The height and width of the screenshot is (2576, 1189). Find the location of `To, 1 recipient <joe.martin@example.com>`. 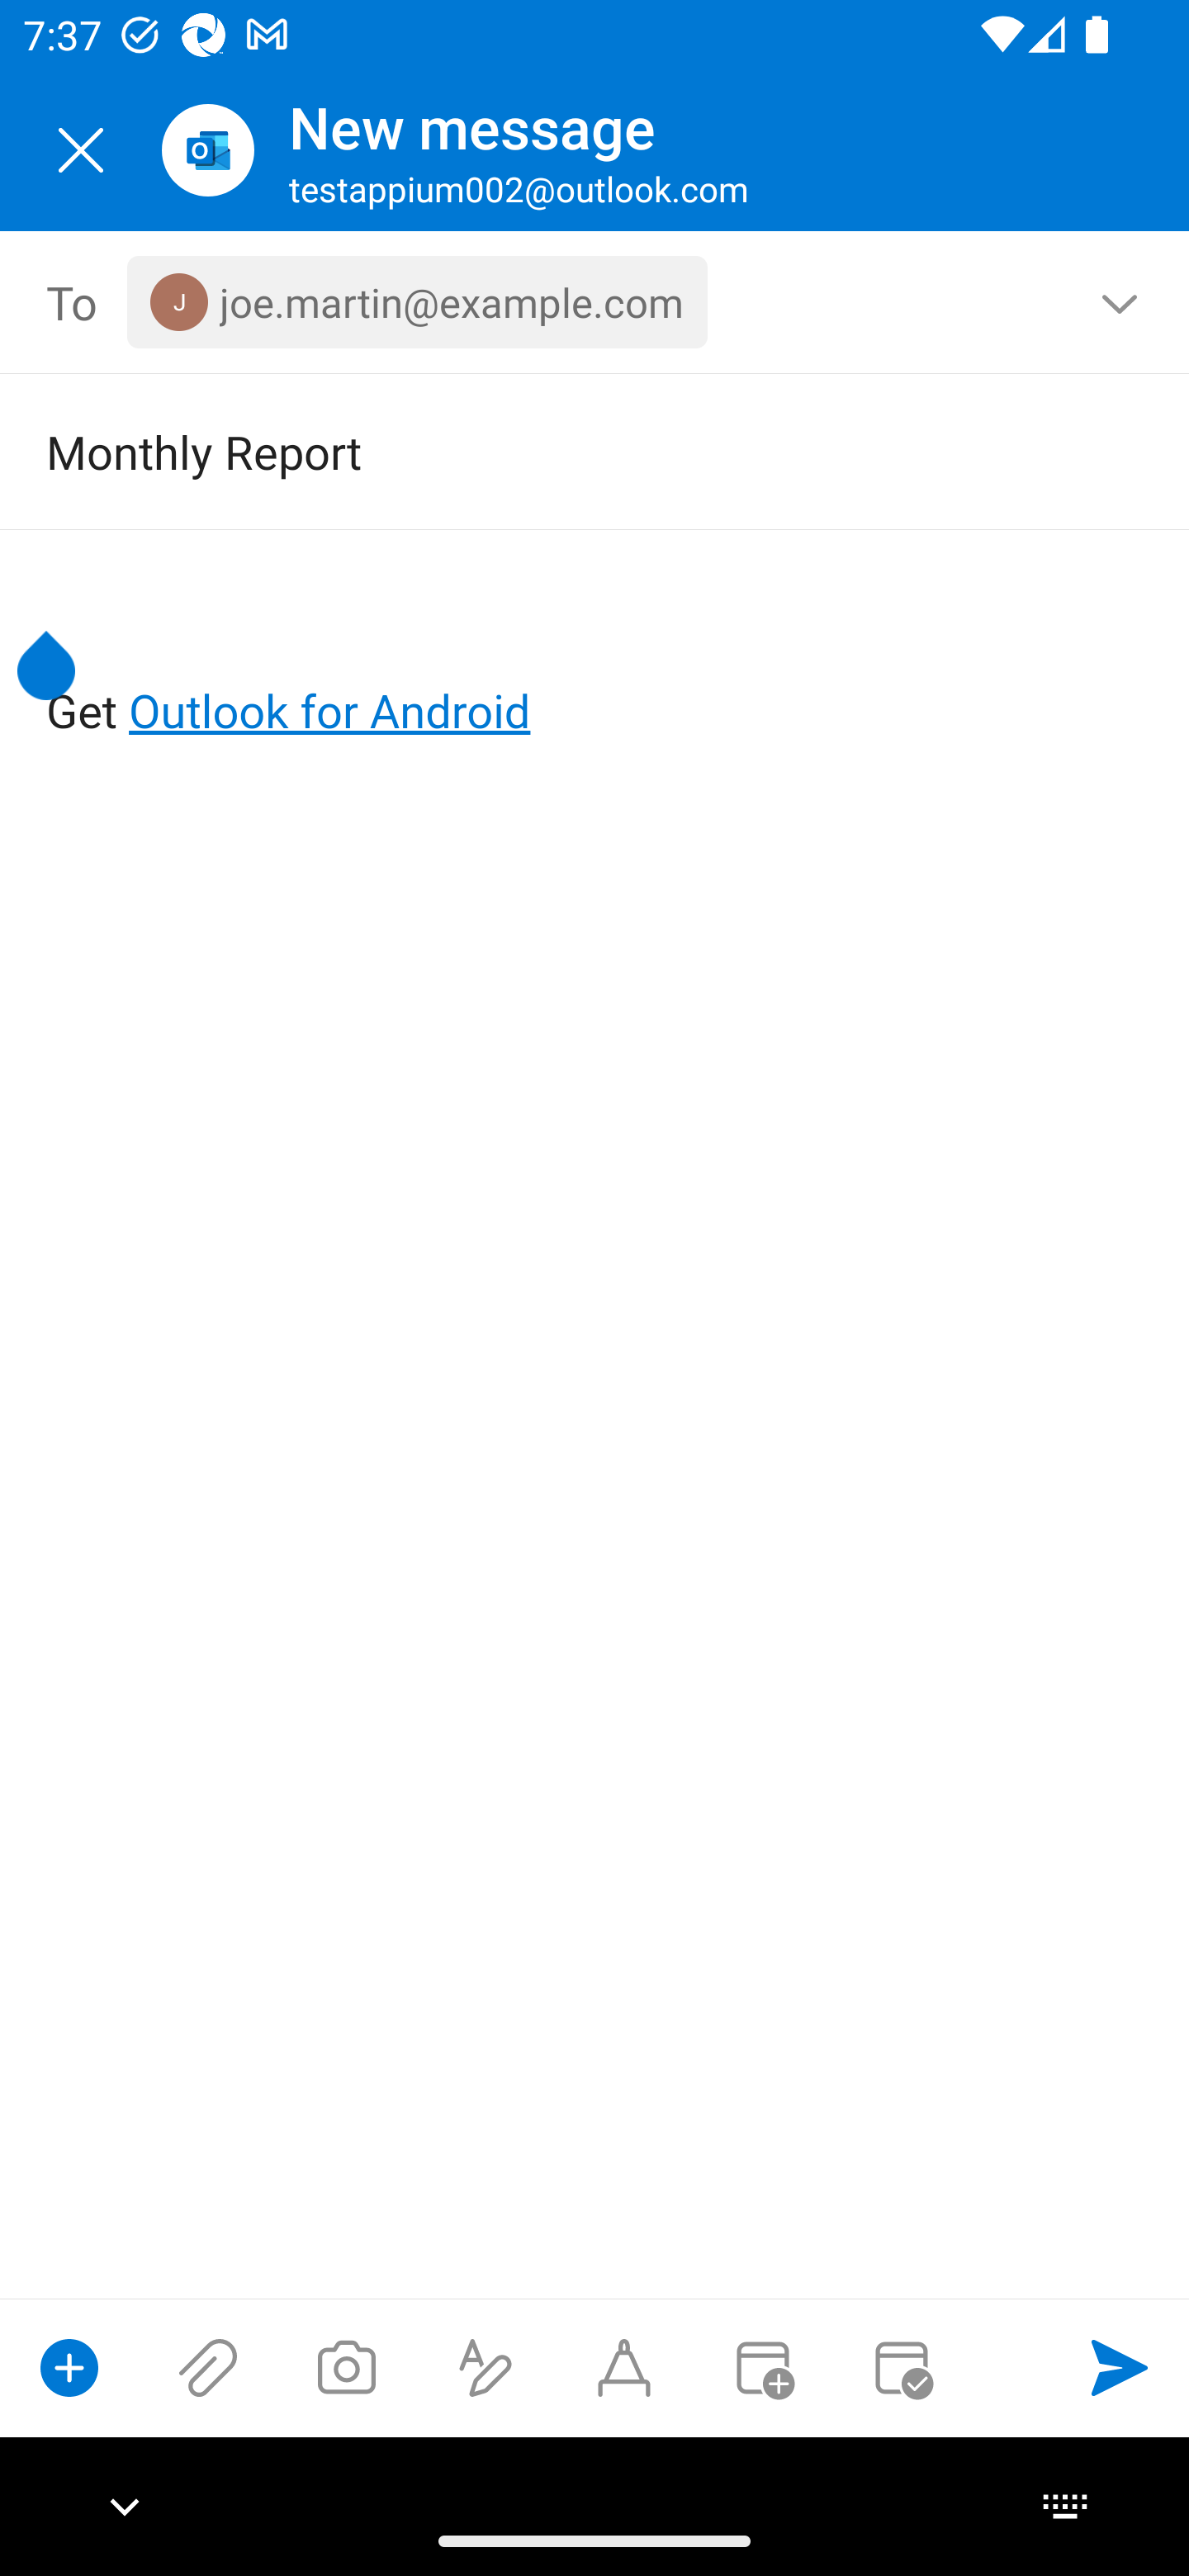

To, 1 recipient <joe.martin@example.com> is located at coordinates (595, 302).